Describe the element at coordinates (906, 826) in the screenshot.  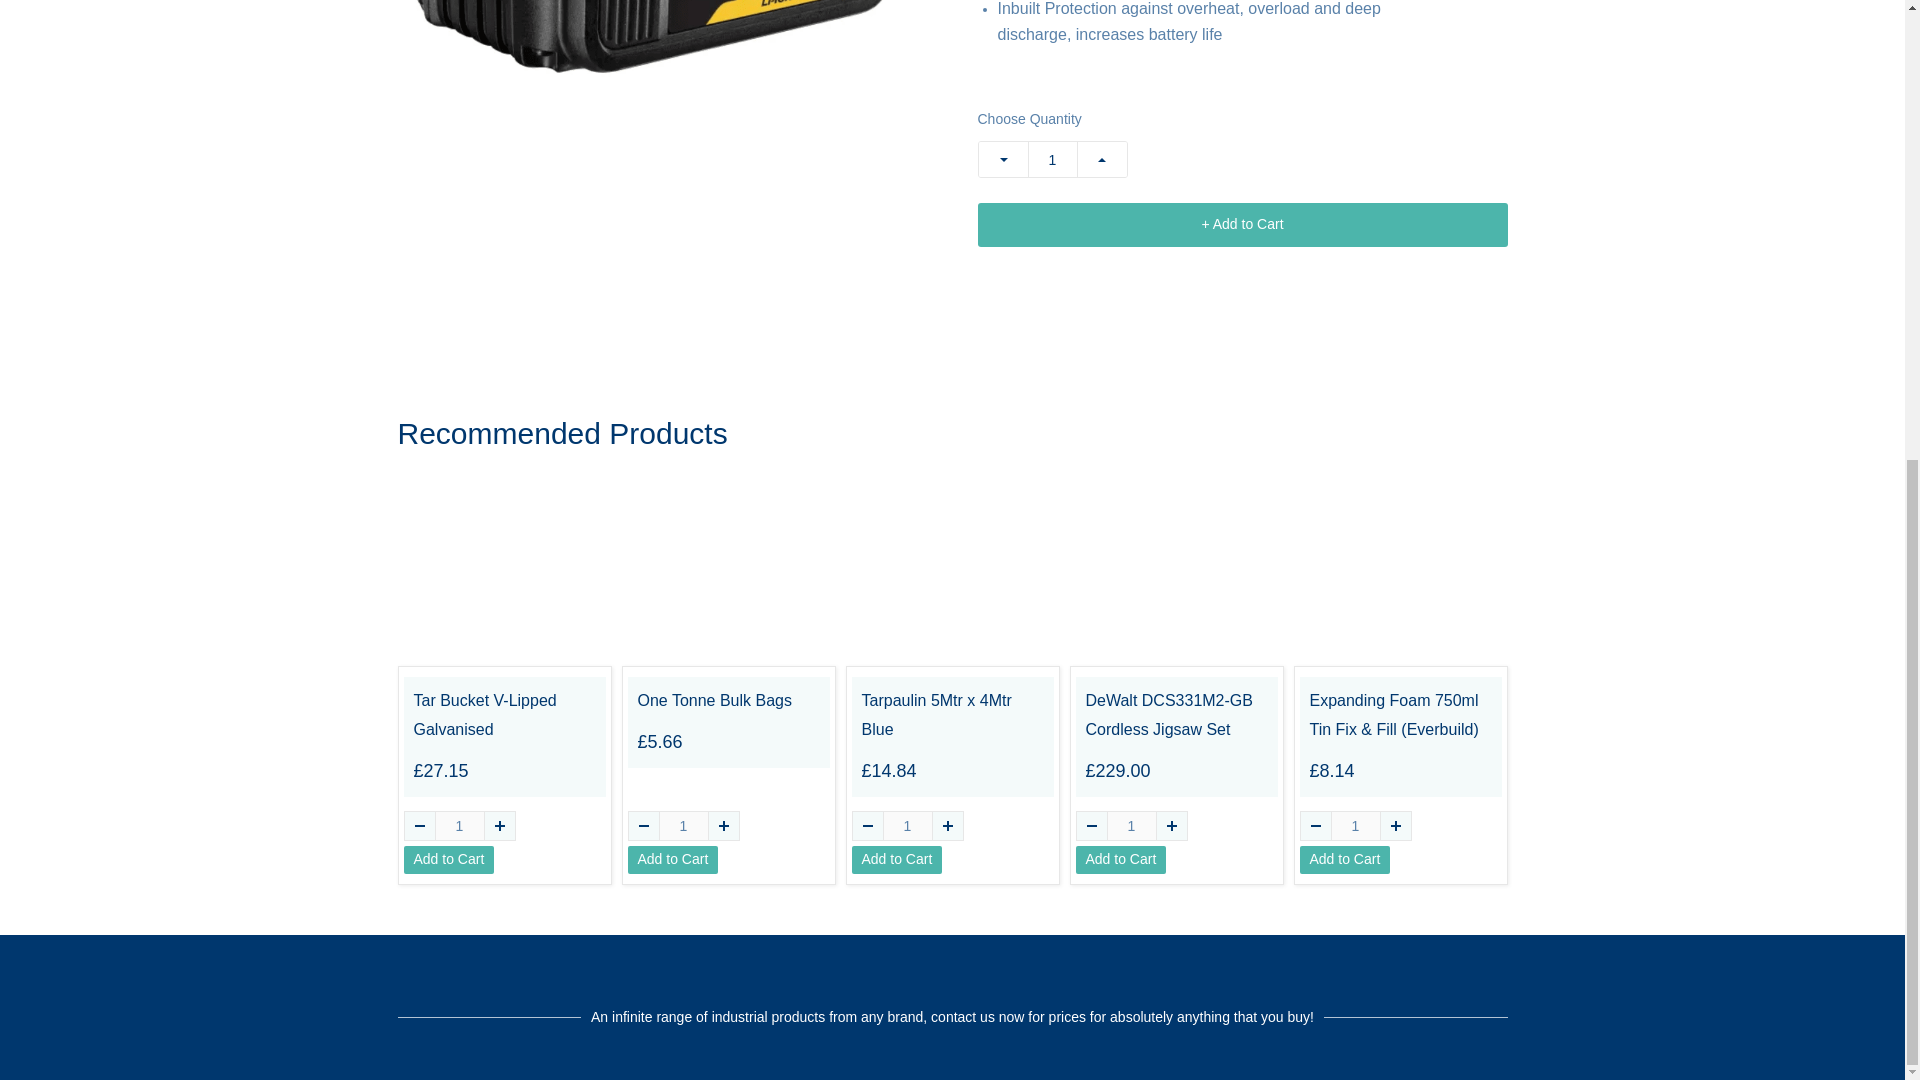
I see `quantity` at that location.